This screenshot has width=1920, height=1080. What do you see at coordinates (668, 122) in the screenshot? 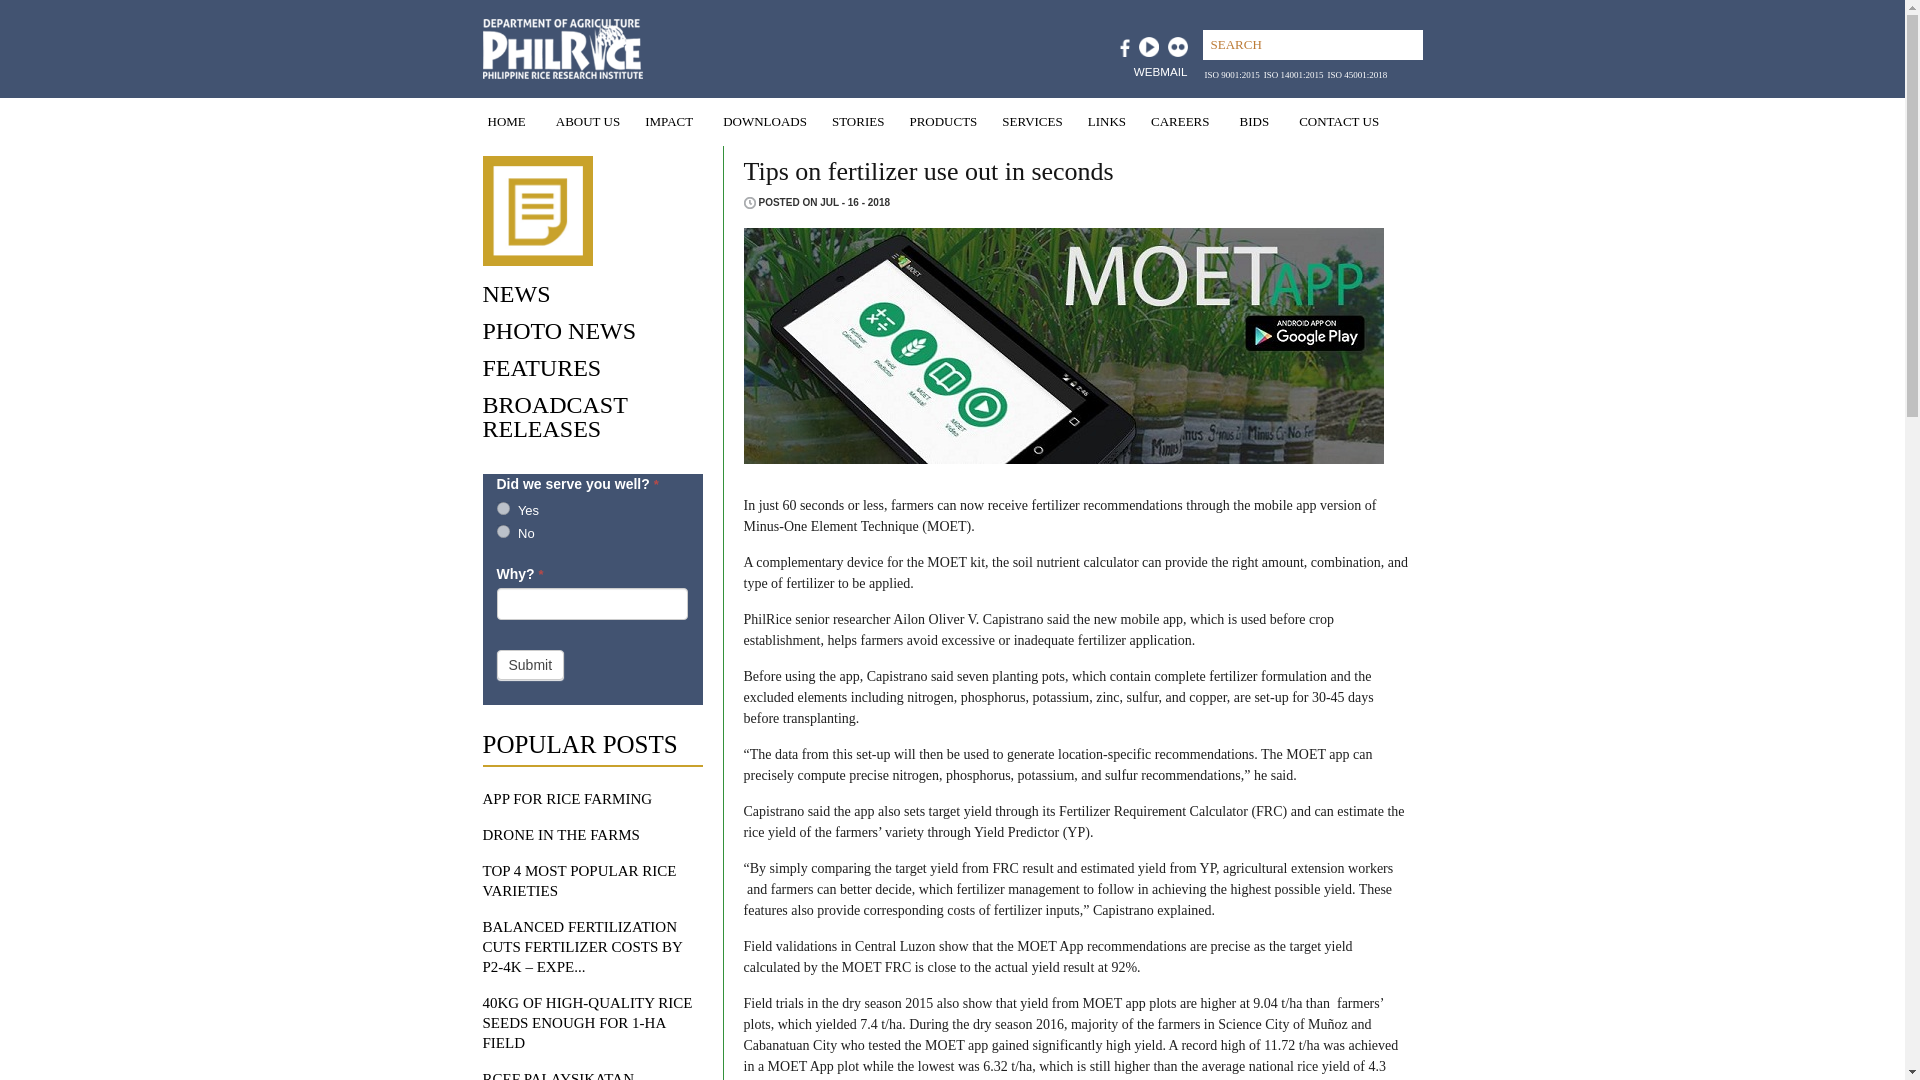
I see `IMPACT` at bounding box center [668, 122].